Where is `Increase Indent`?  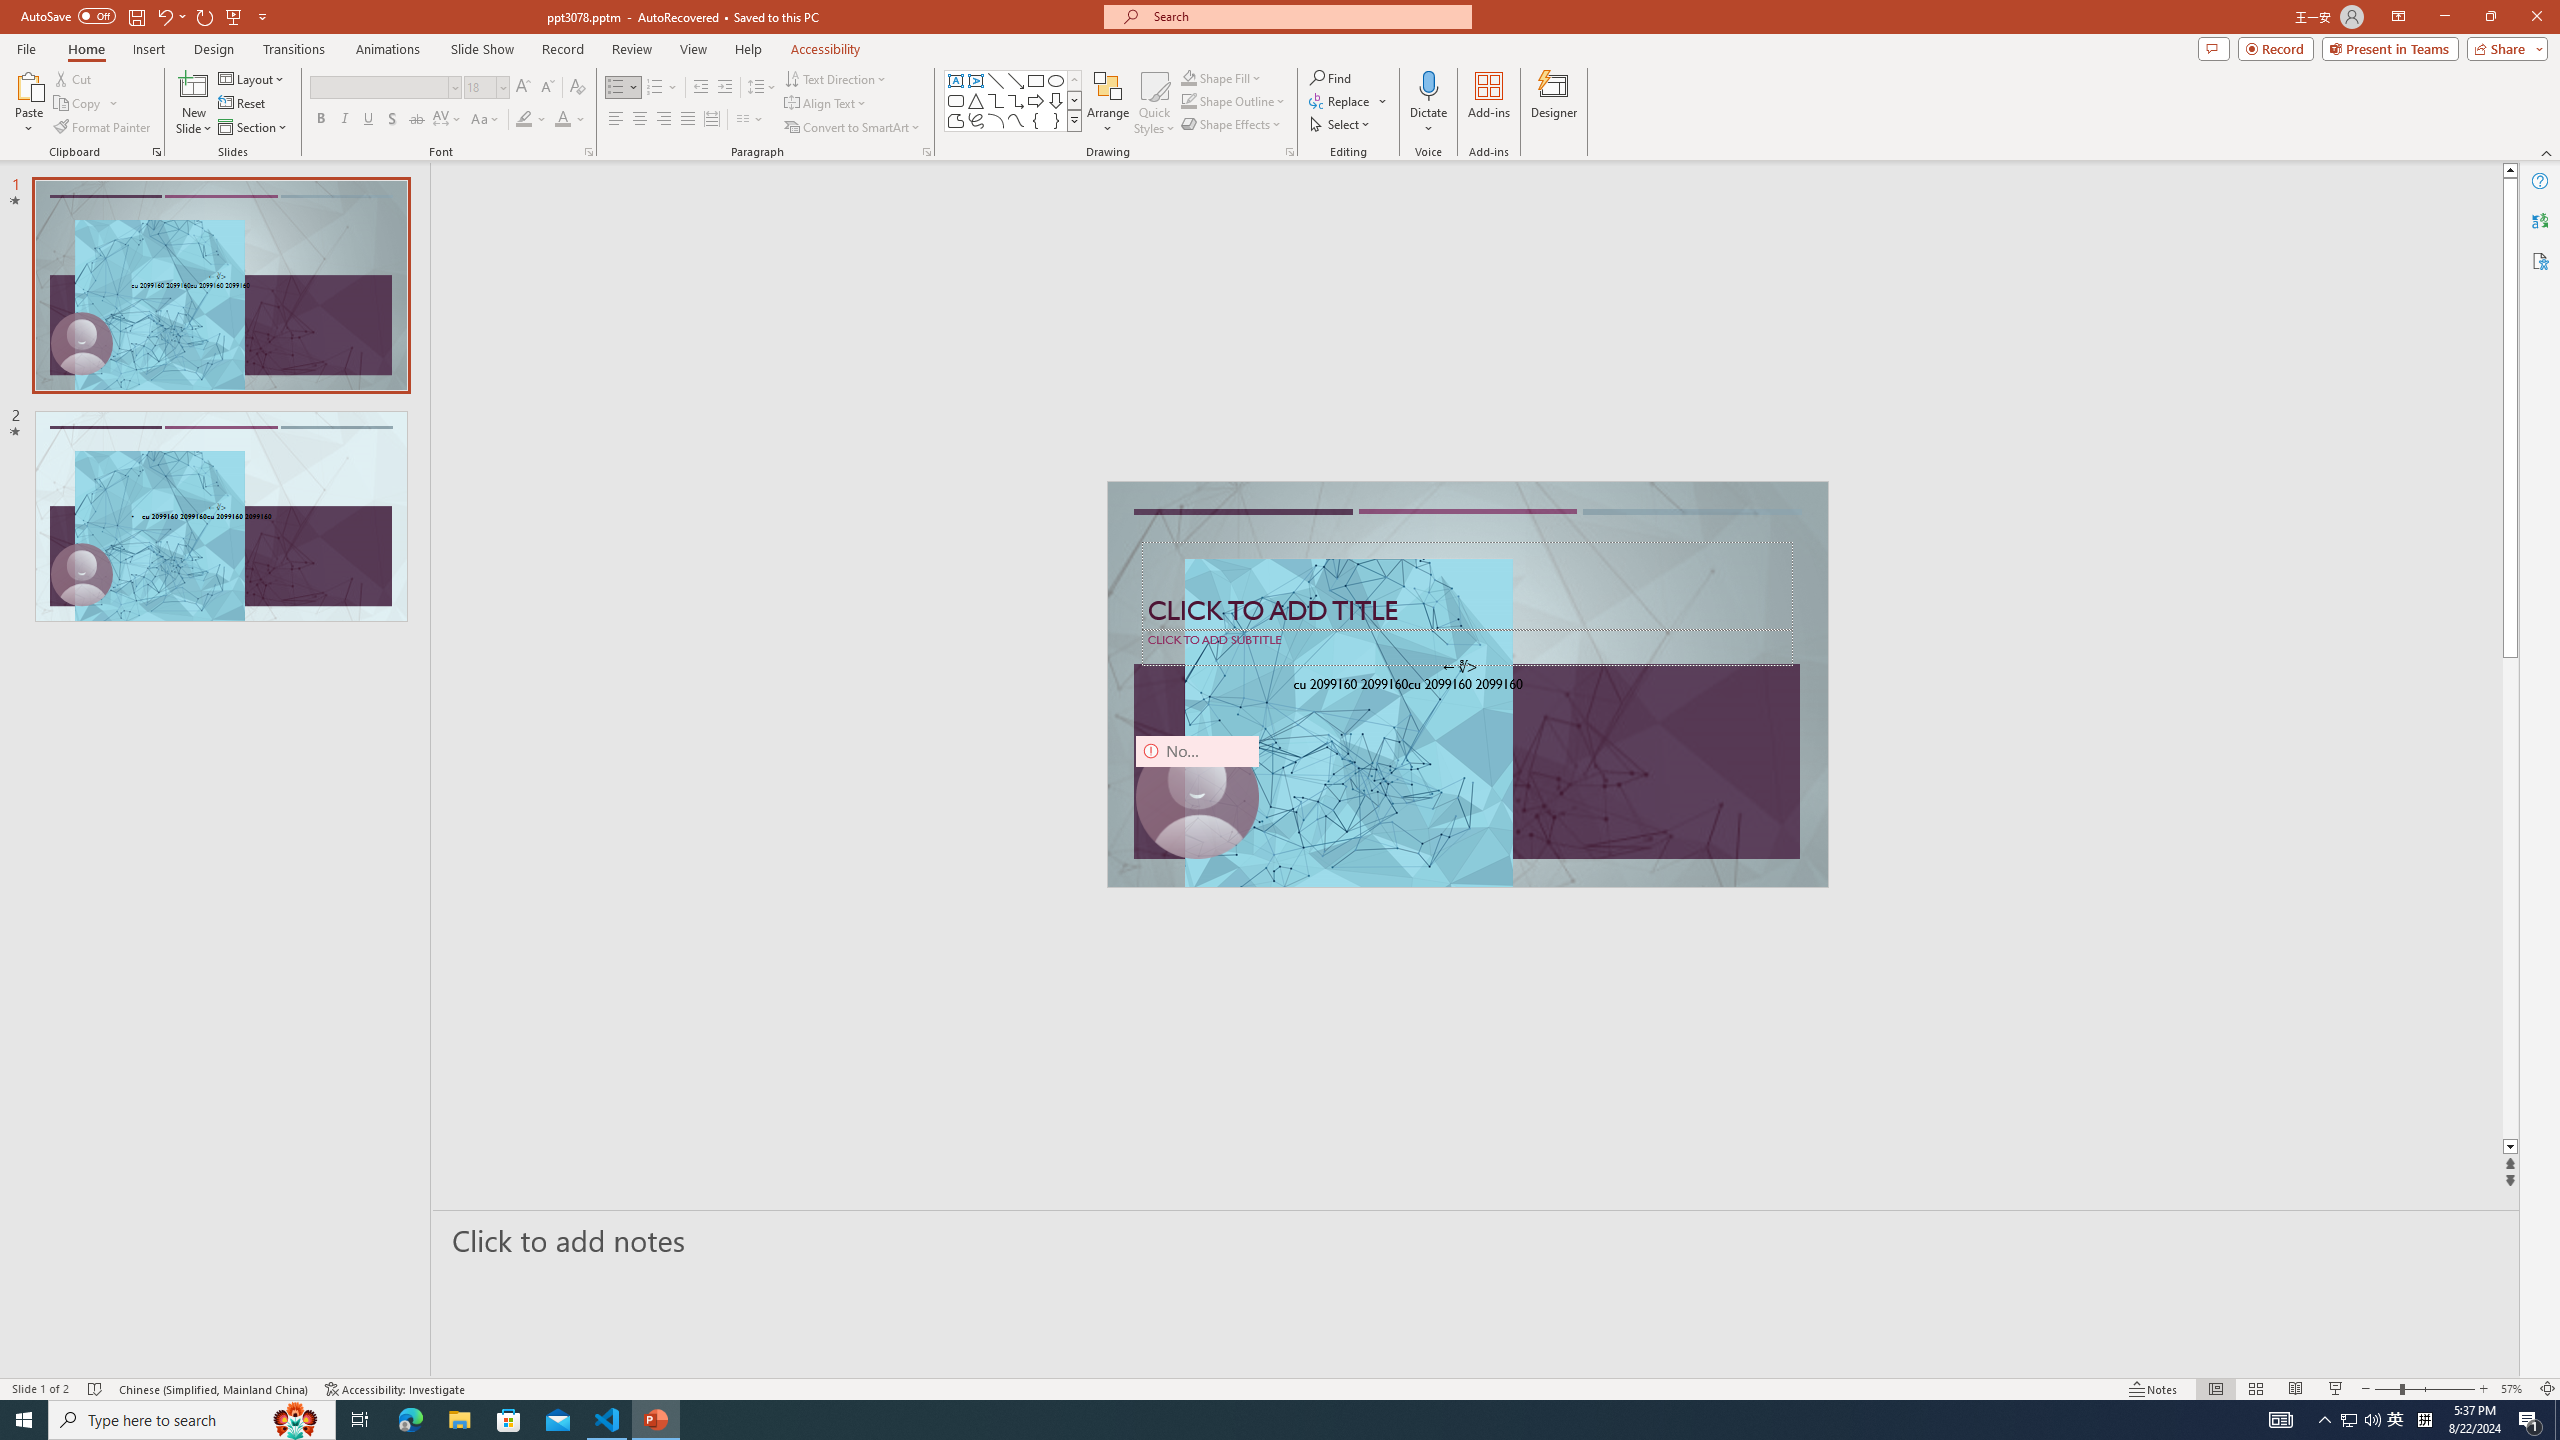
Increase Indent is located at coordinates (726, 88).